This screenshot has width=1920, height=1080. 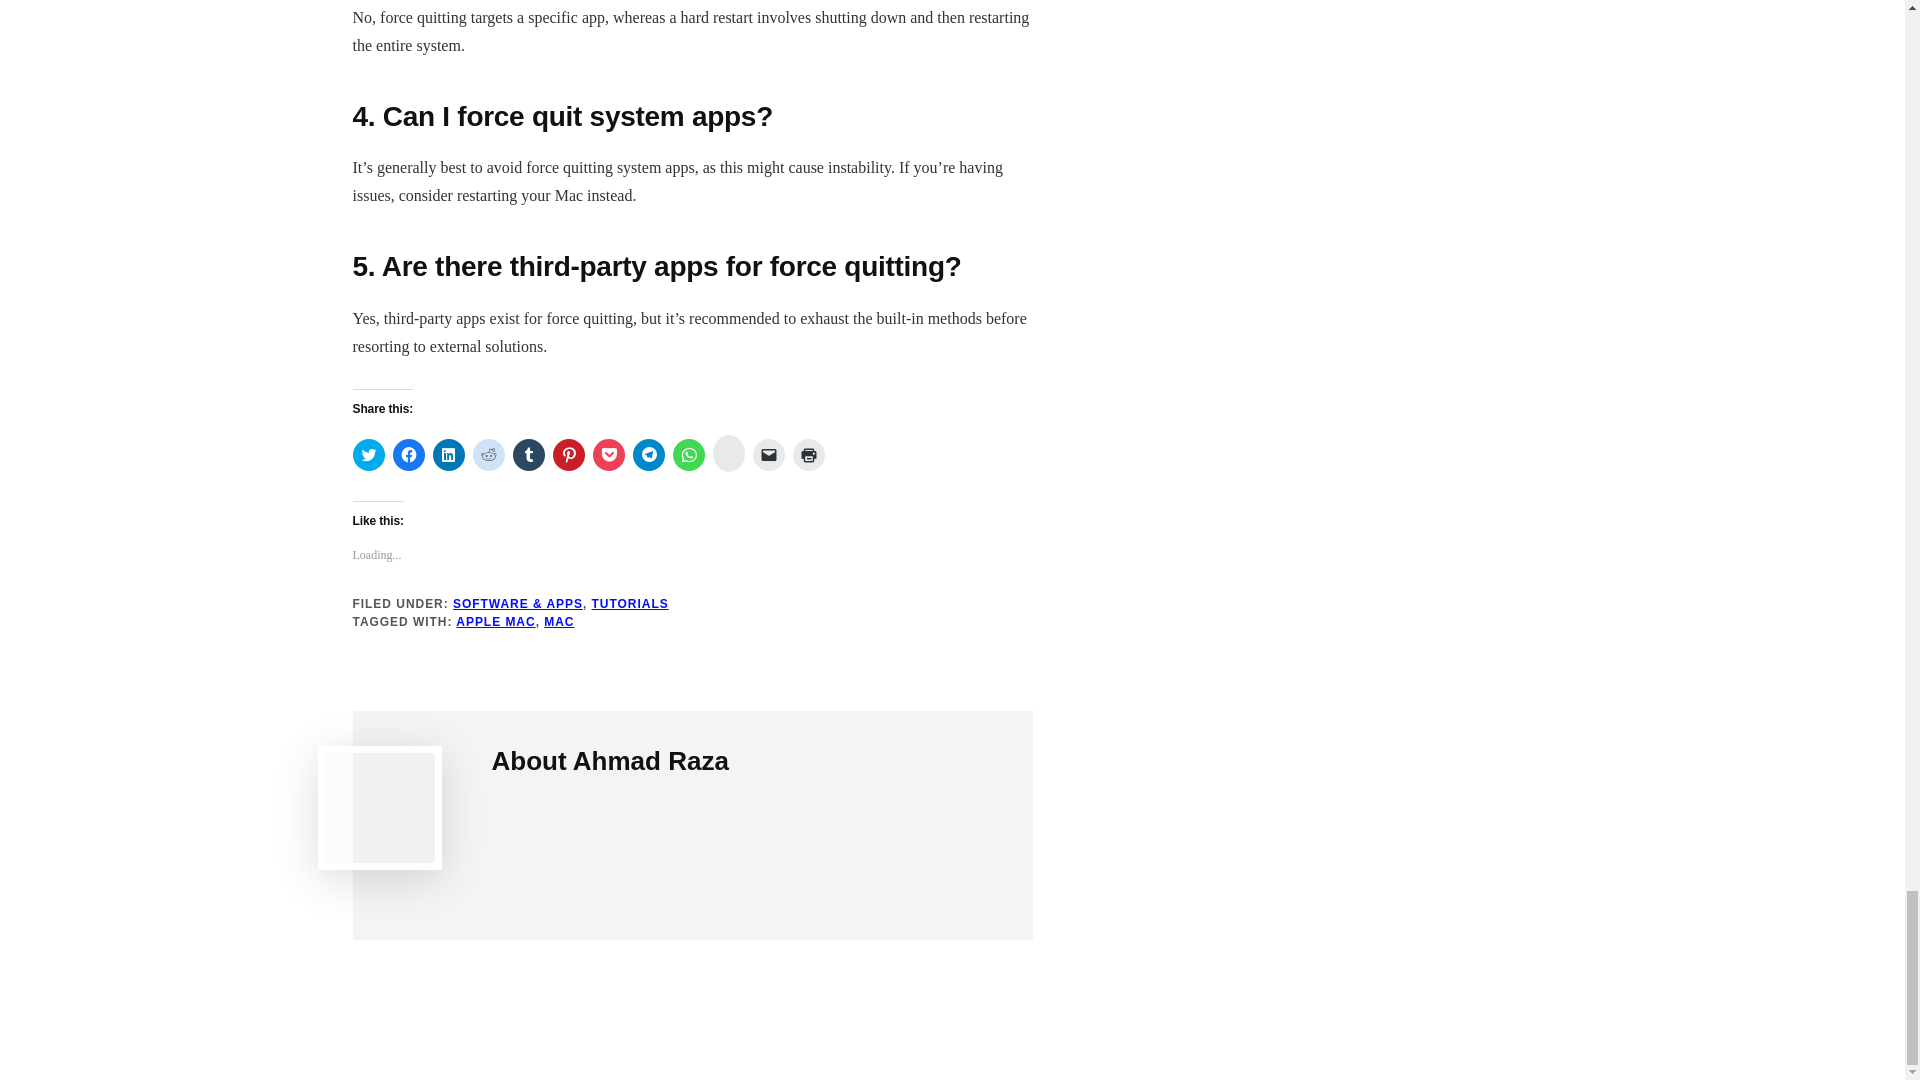 I want to click on Click to share on WhatsApp, so click(x=688, y=454).